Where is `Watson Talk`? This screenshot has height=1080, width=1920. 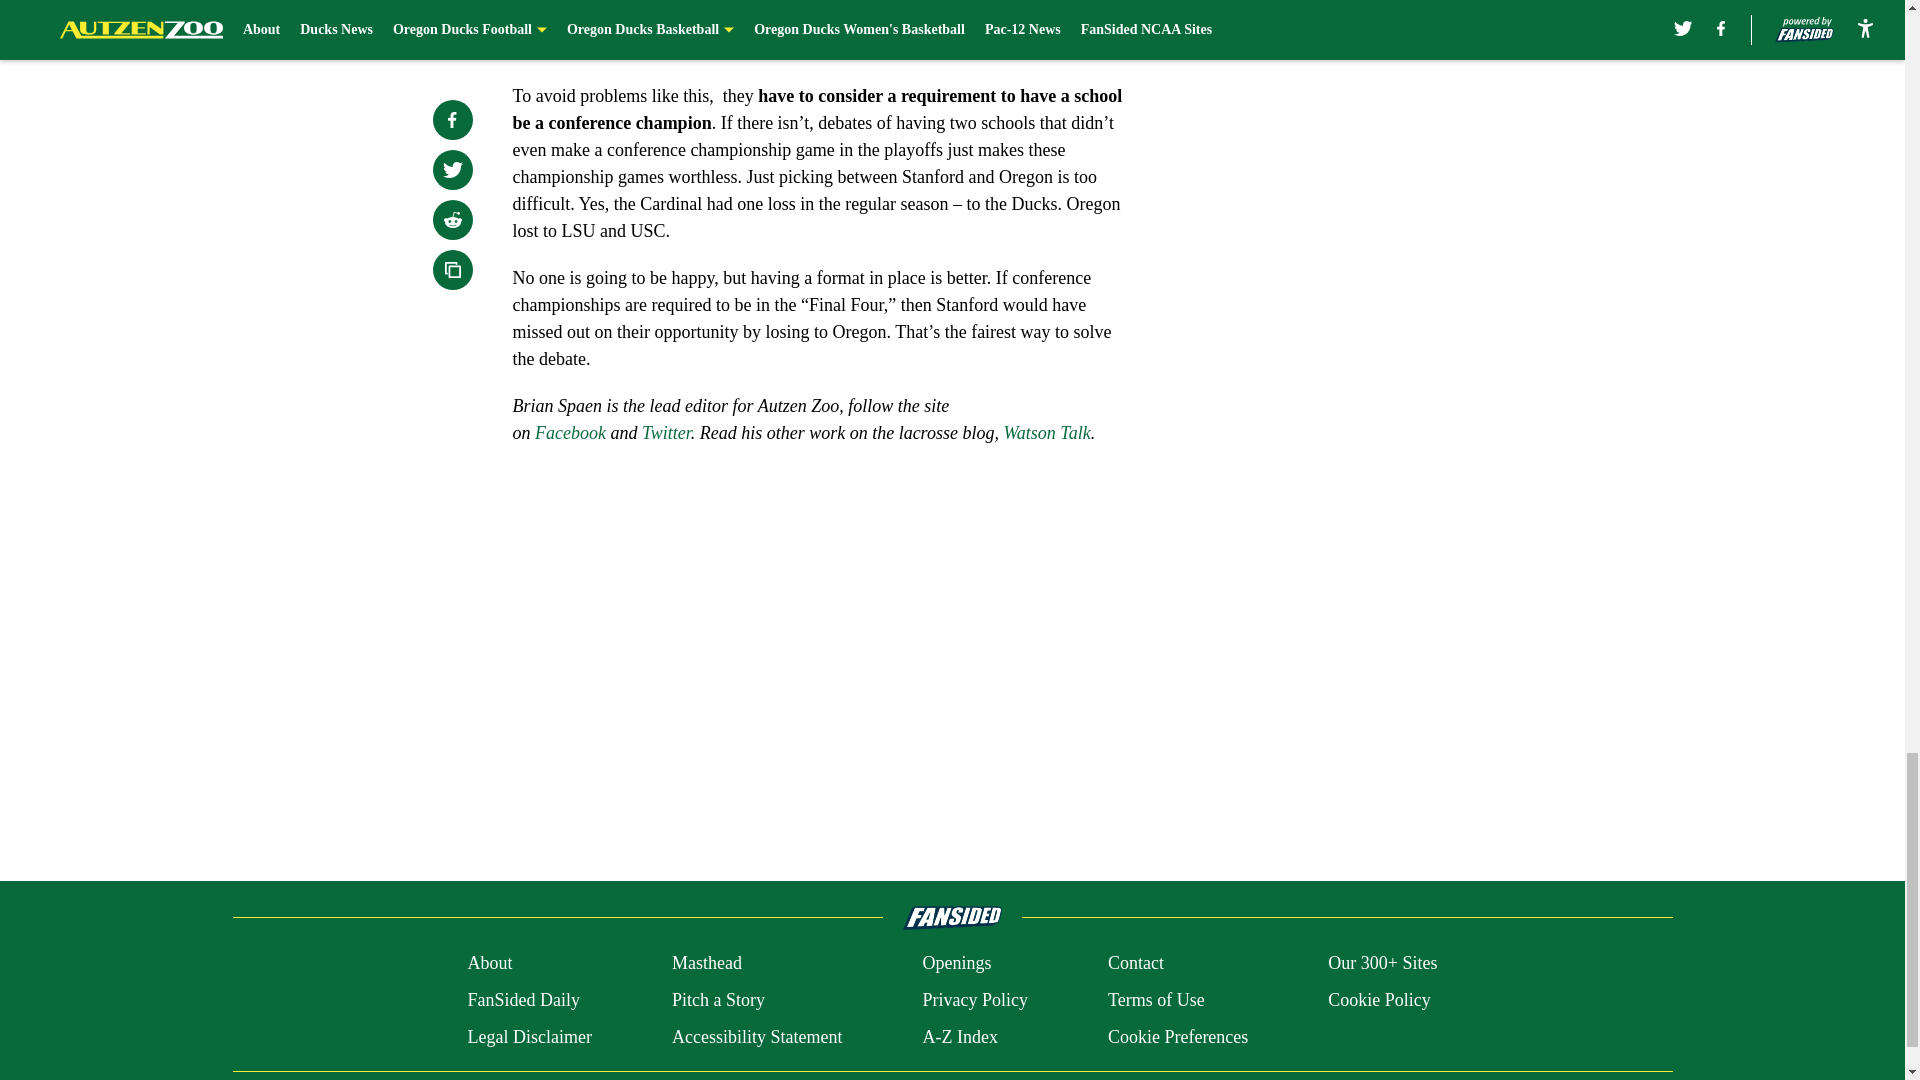
Watson Talk is located at coordinates (1046, 432).